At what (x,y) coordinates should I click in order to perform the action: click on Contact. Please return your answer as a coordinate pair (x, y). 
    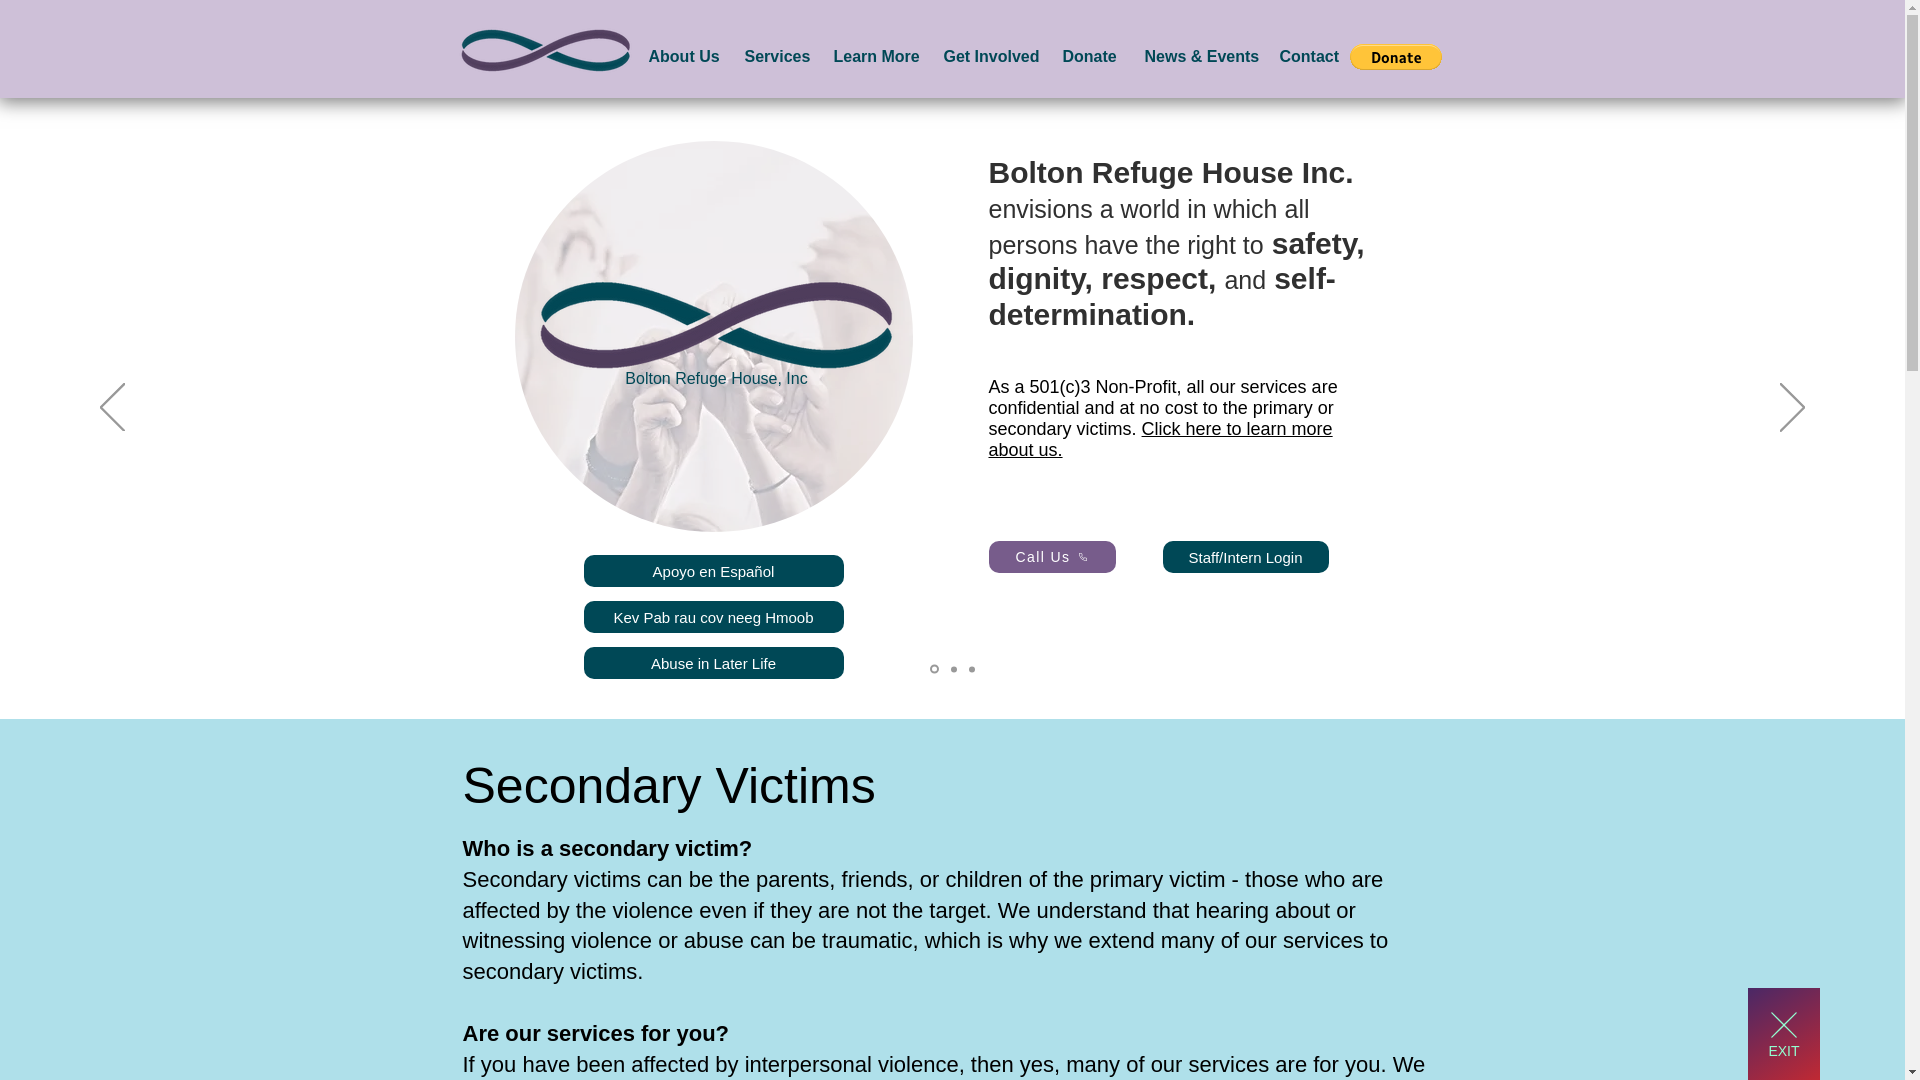
    Looking at the image, I should click on (1306, 57).